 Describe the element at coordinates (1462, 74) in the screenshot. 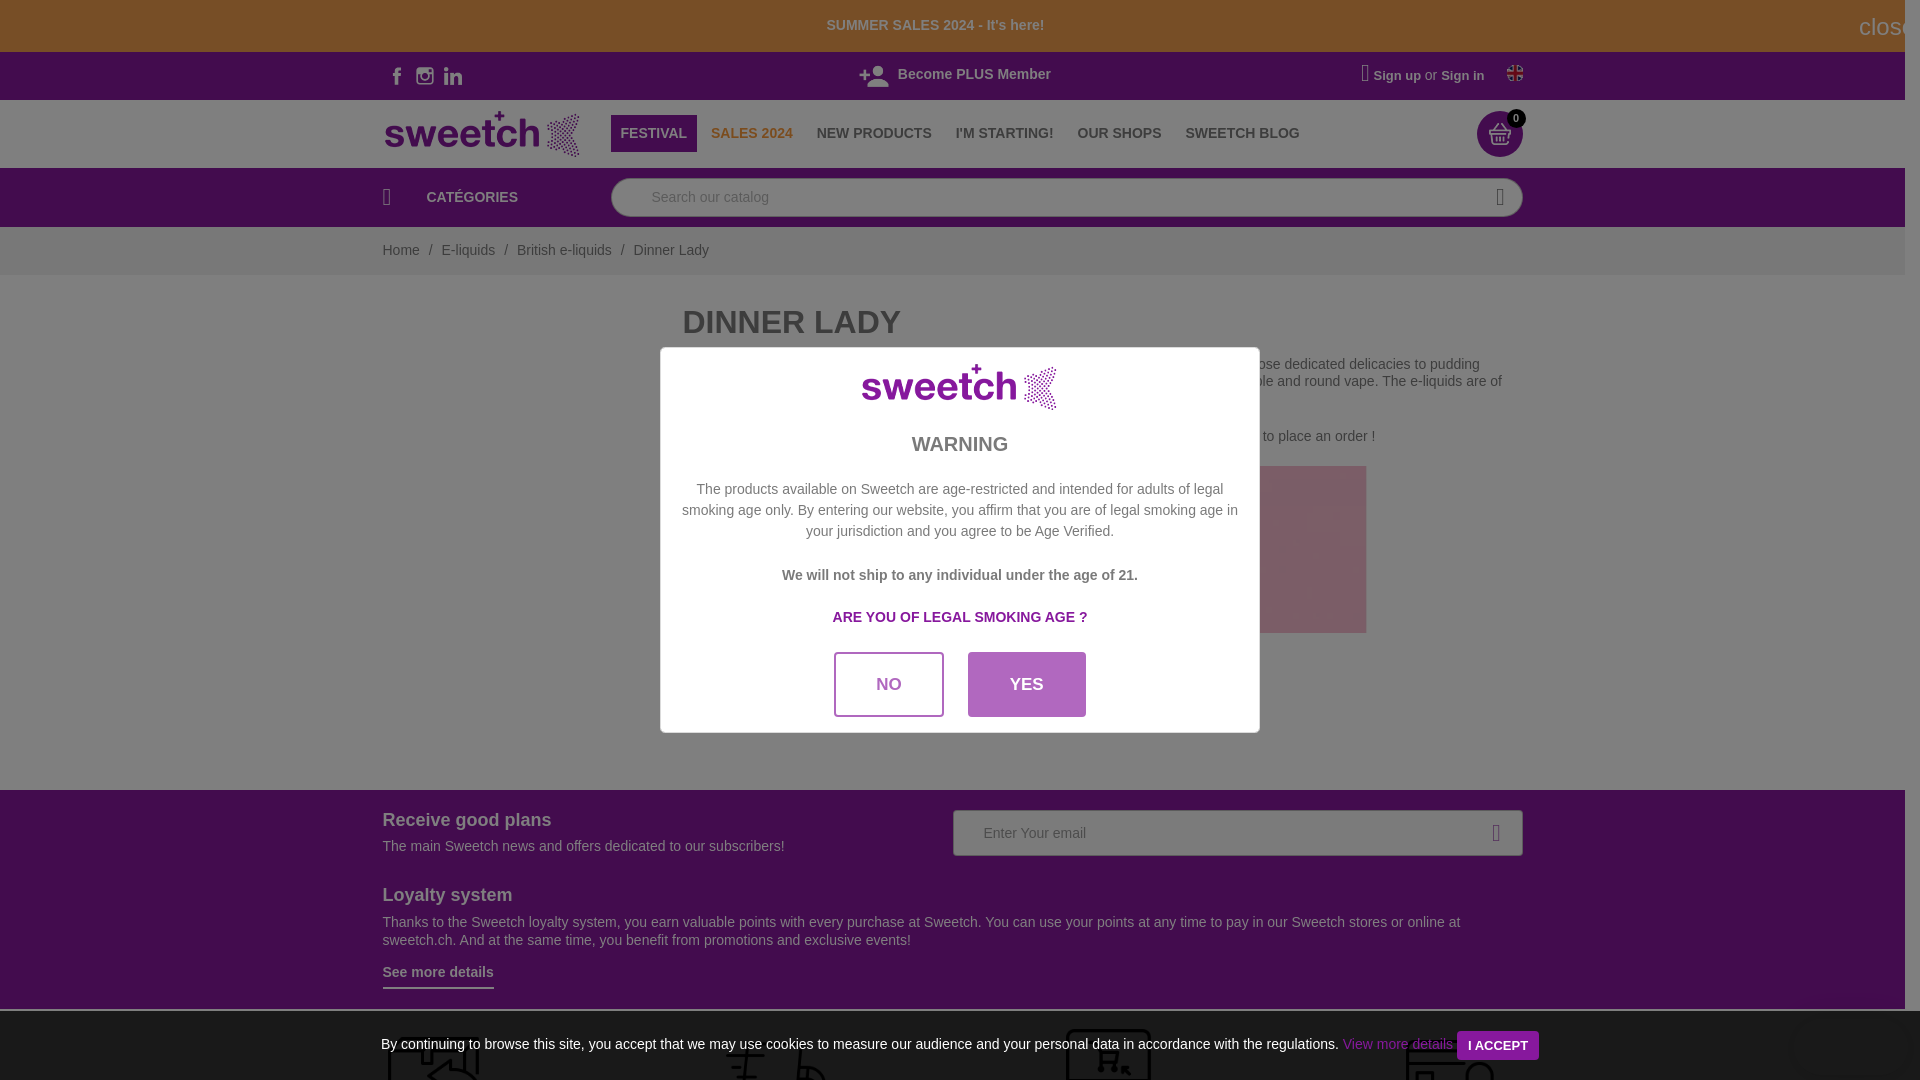

I see `Log in to your customer account` at that location.